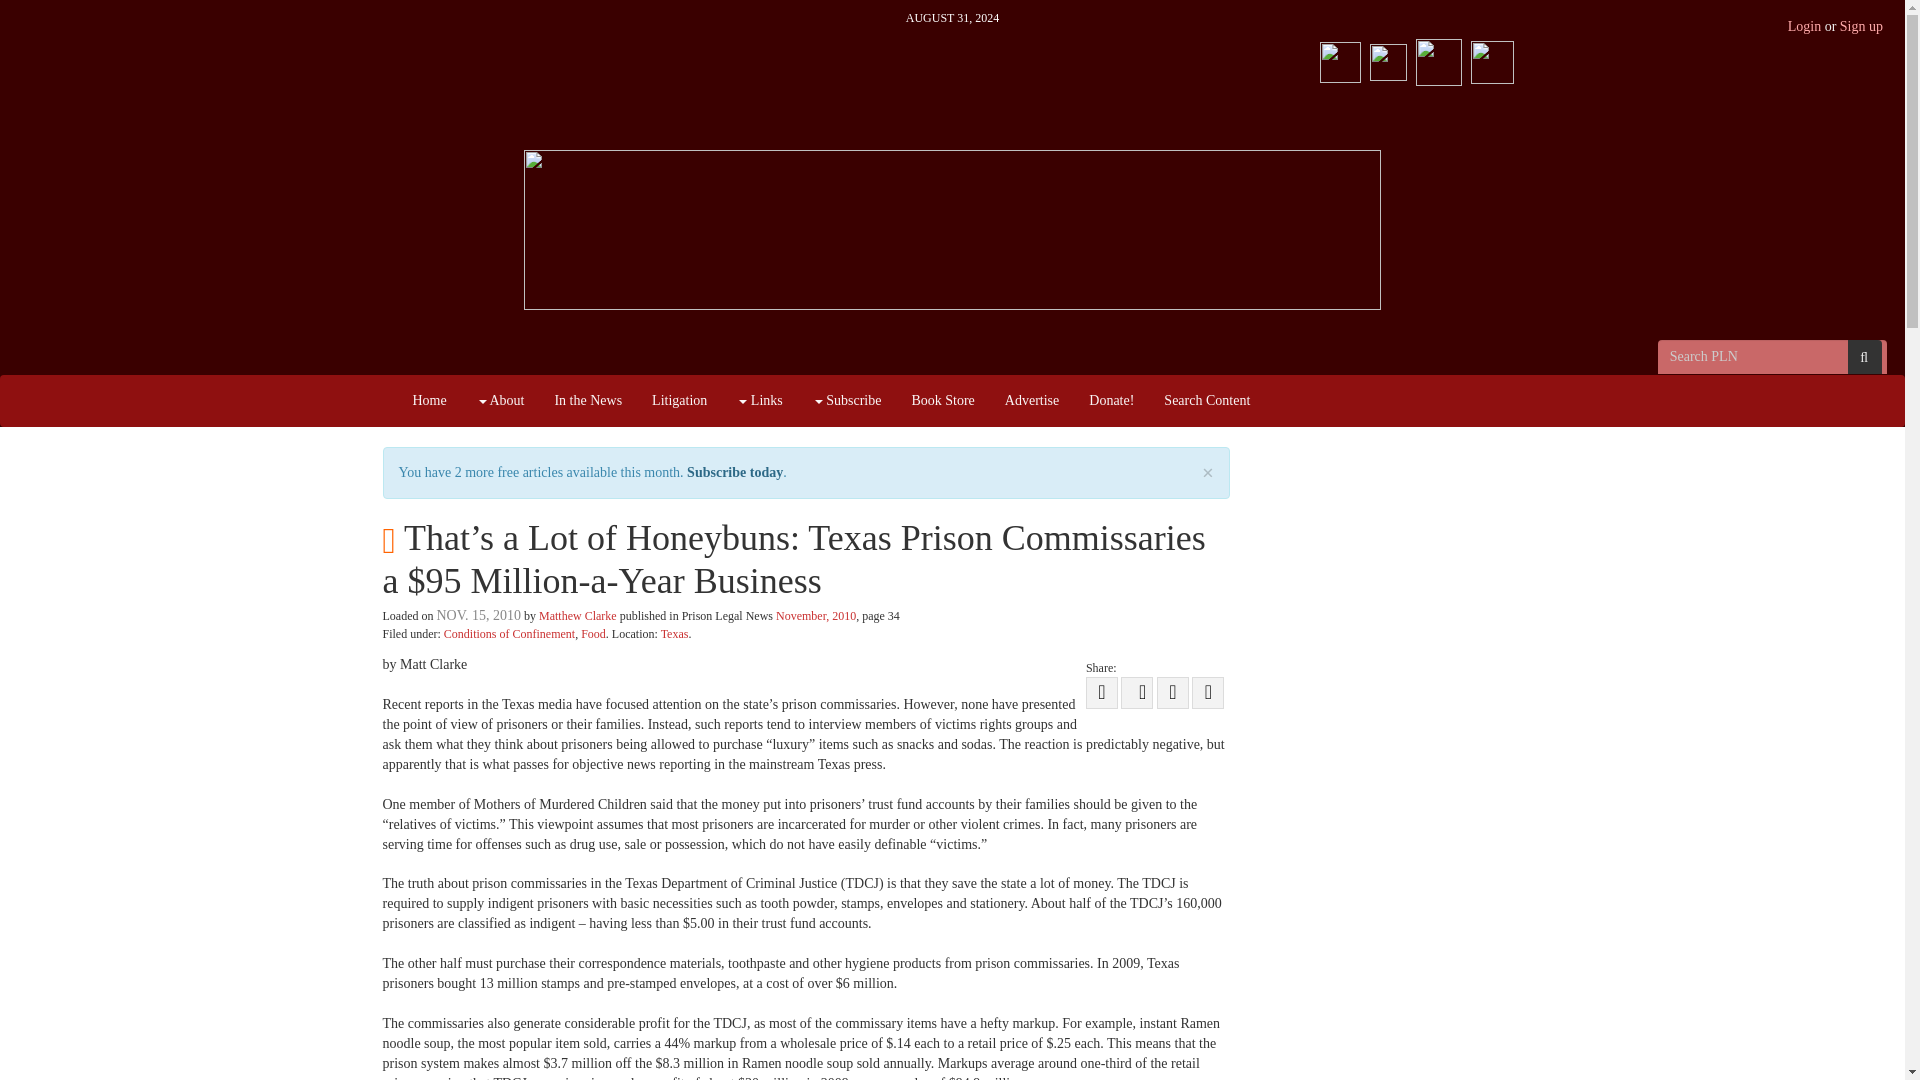 This screenshot has height=1080, width=1920. Describe the element at coordinates (1491, 58) in the screenshot. I see `Paul Wright's LinkedIn Page` at that location.